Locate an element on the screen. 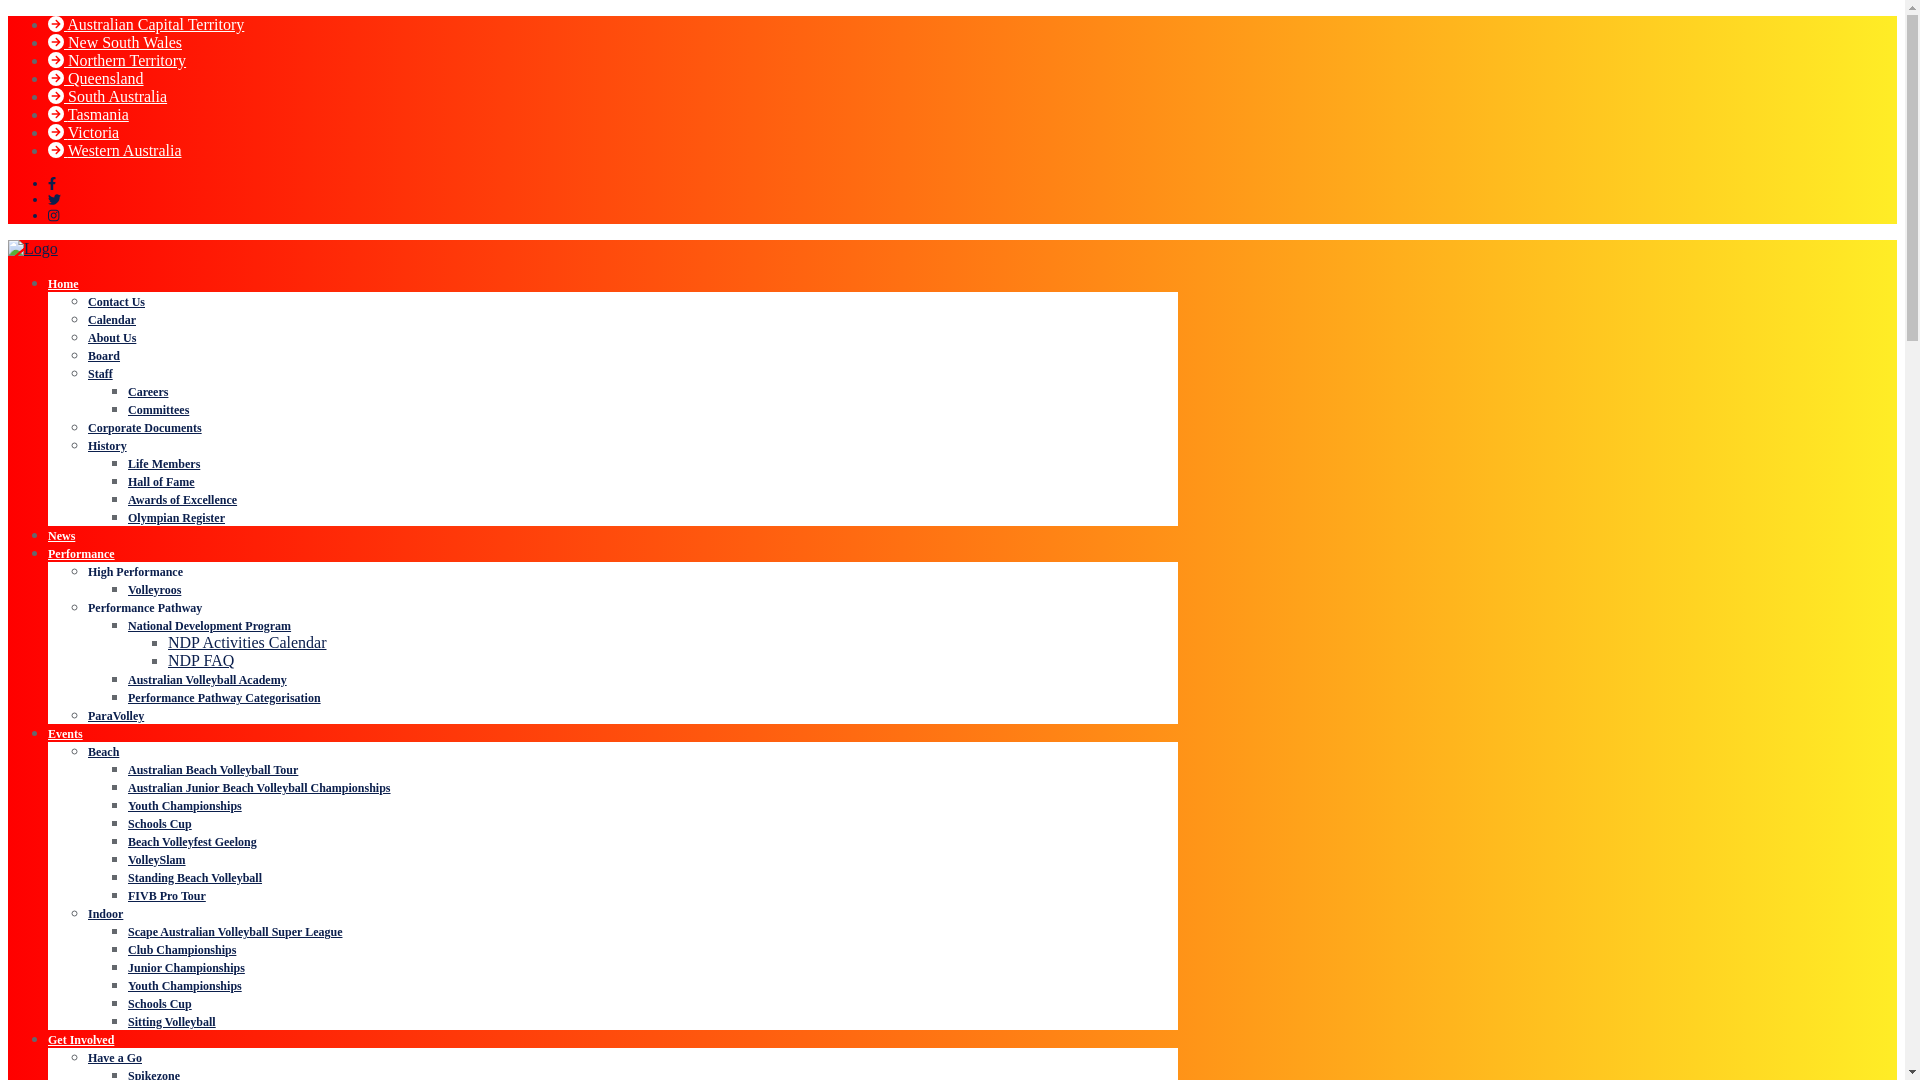  Contact Us is located at coordinates (116, 302).